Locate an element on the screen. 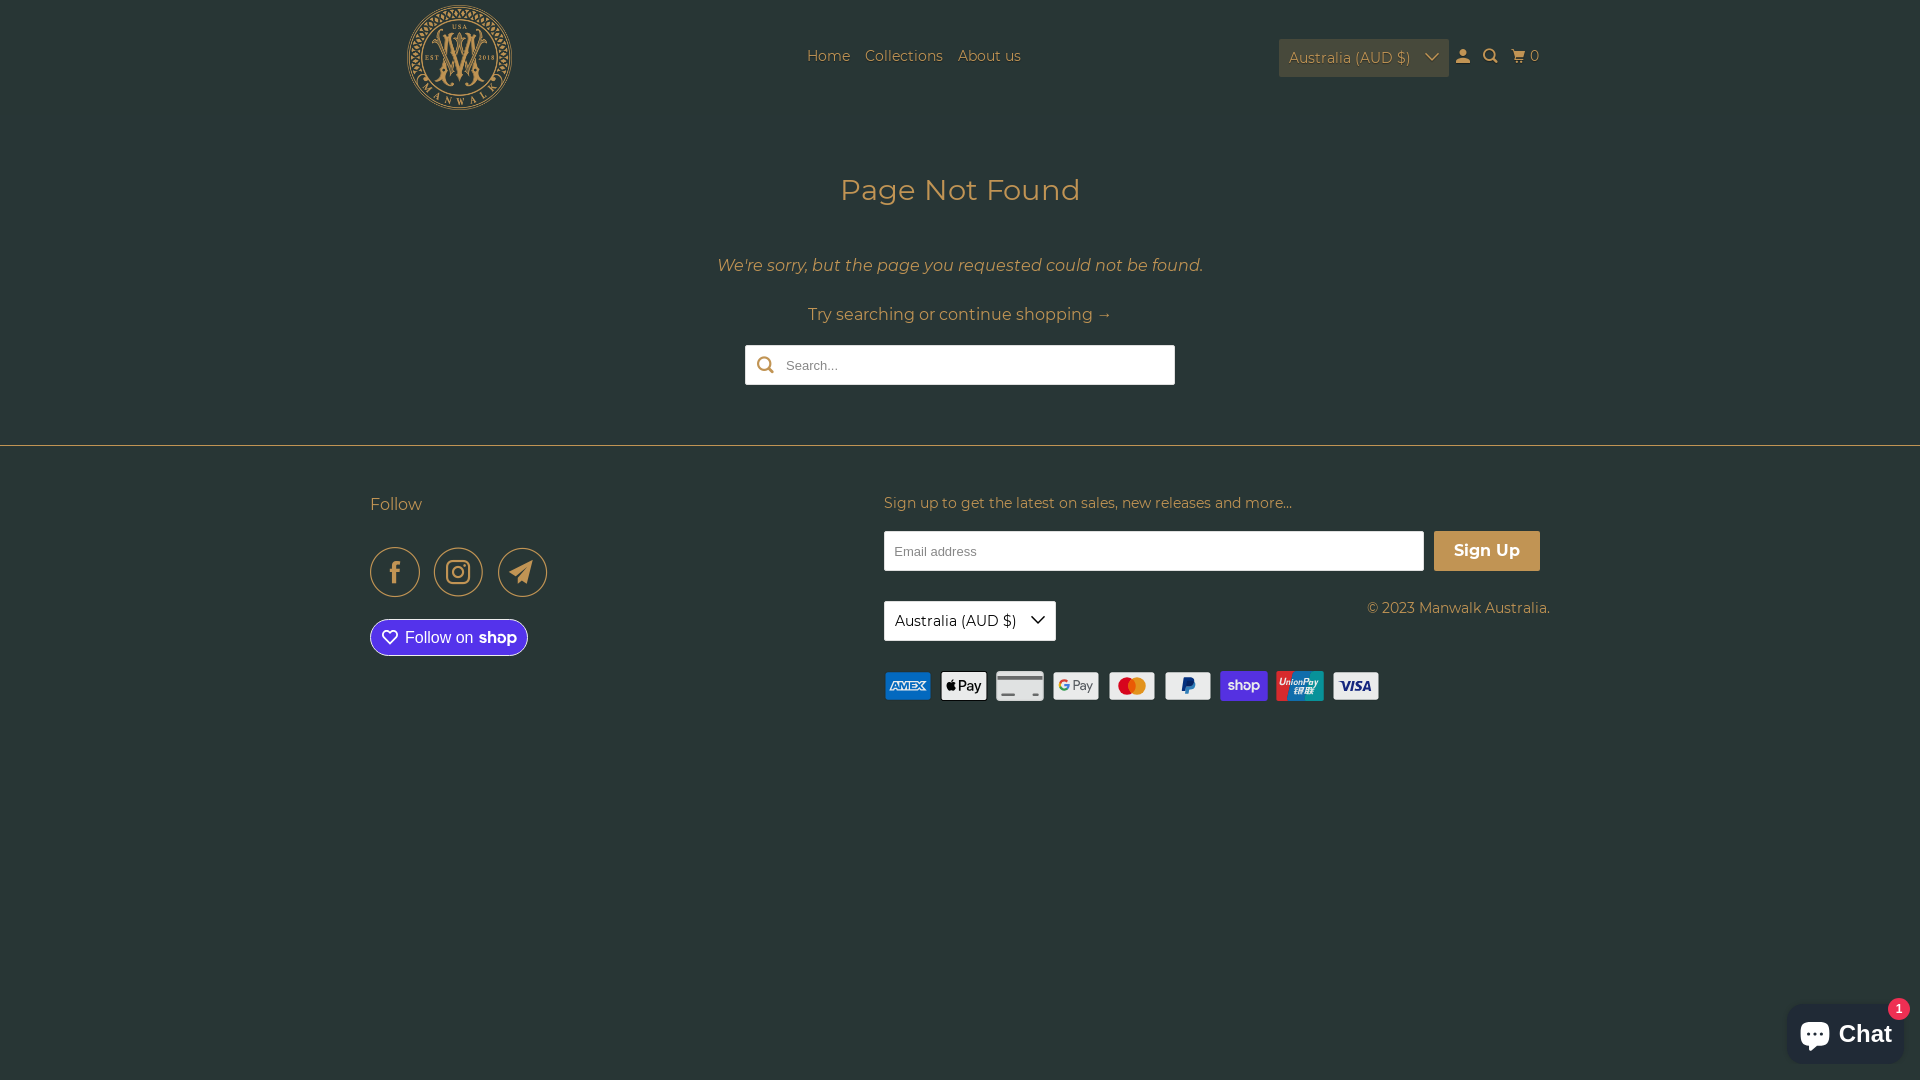 Image resolution: width=1920 pixels, height=1080 pixels. Home is located at coordinates (828, 55).